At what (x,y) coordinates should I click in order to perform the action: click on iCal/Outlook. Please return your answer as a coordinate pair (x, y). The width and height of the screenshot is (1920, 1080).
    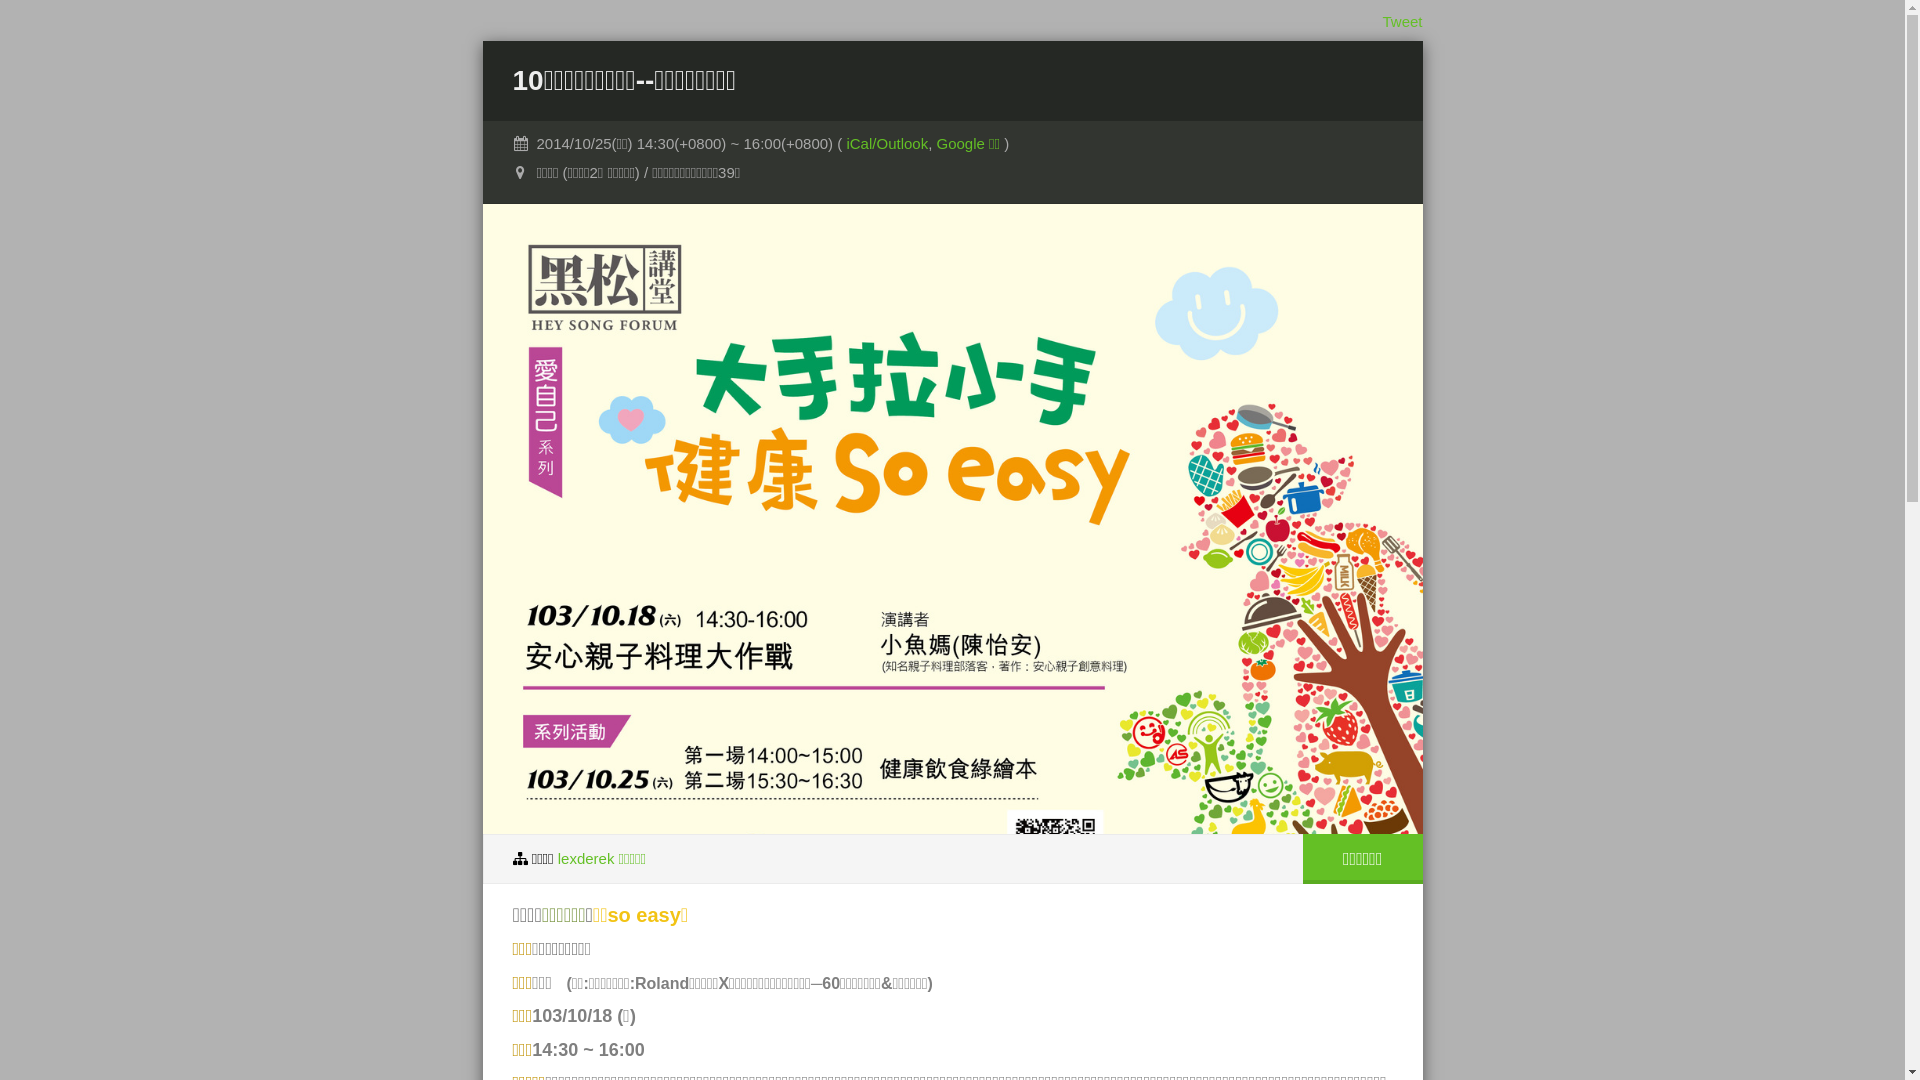
    Looking at the image, I should click on (887, 144).